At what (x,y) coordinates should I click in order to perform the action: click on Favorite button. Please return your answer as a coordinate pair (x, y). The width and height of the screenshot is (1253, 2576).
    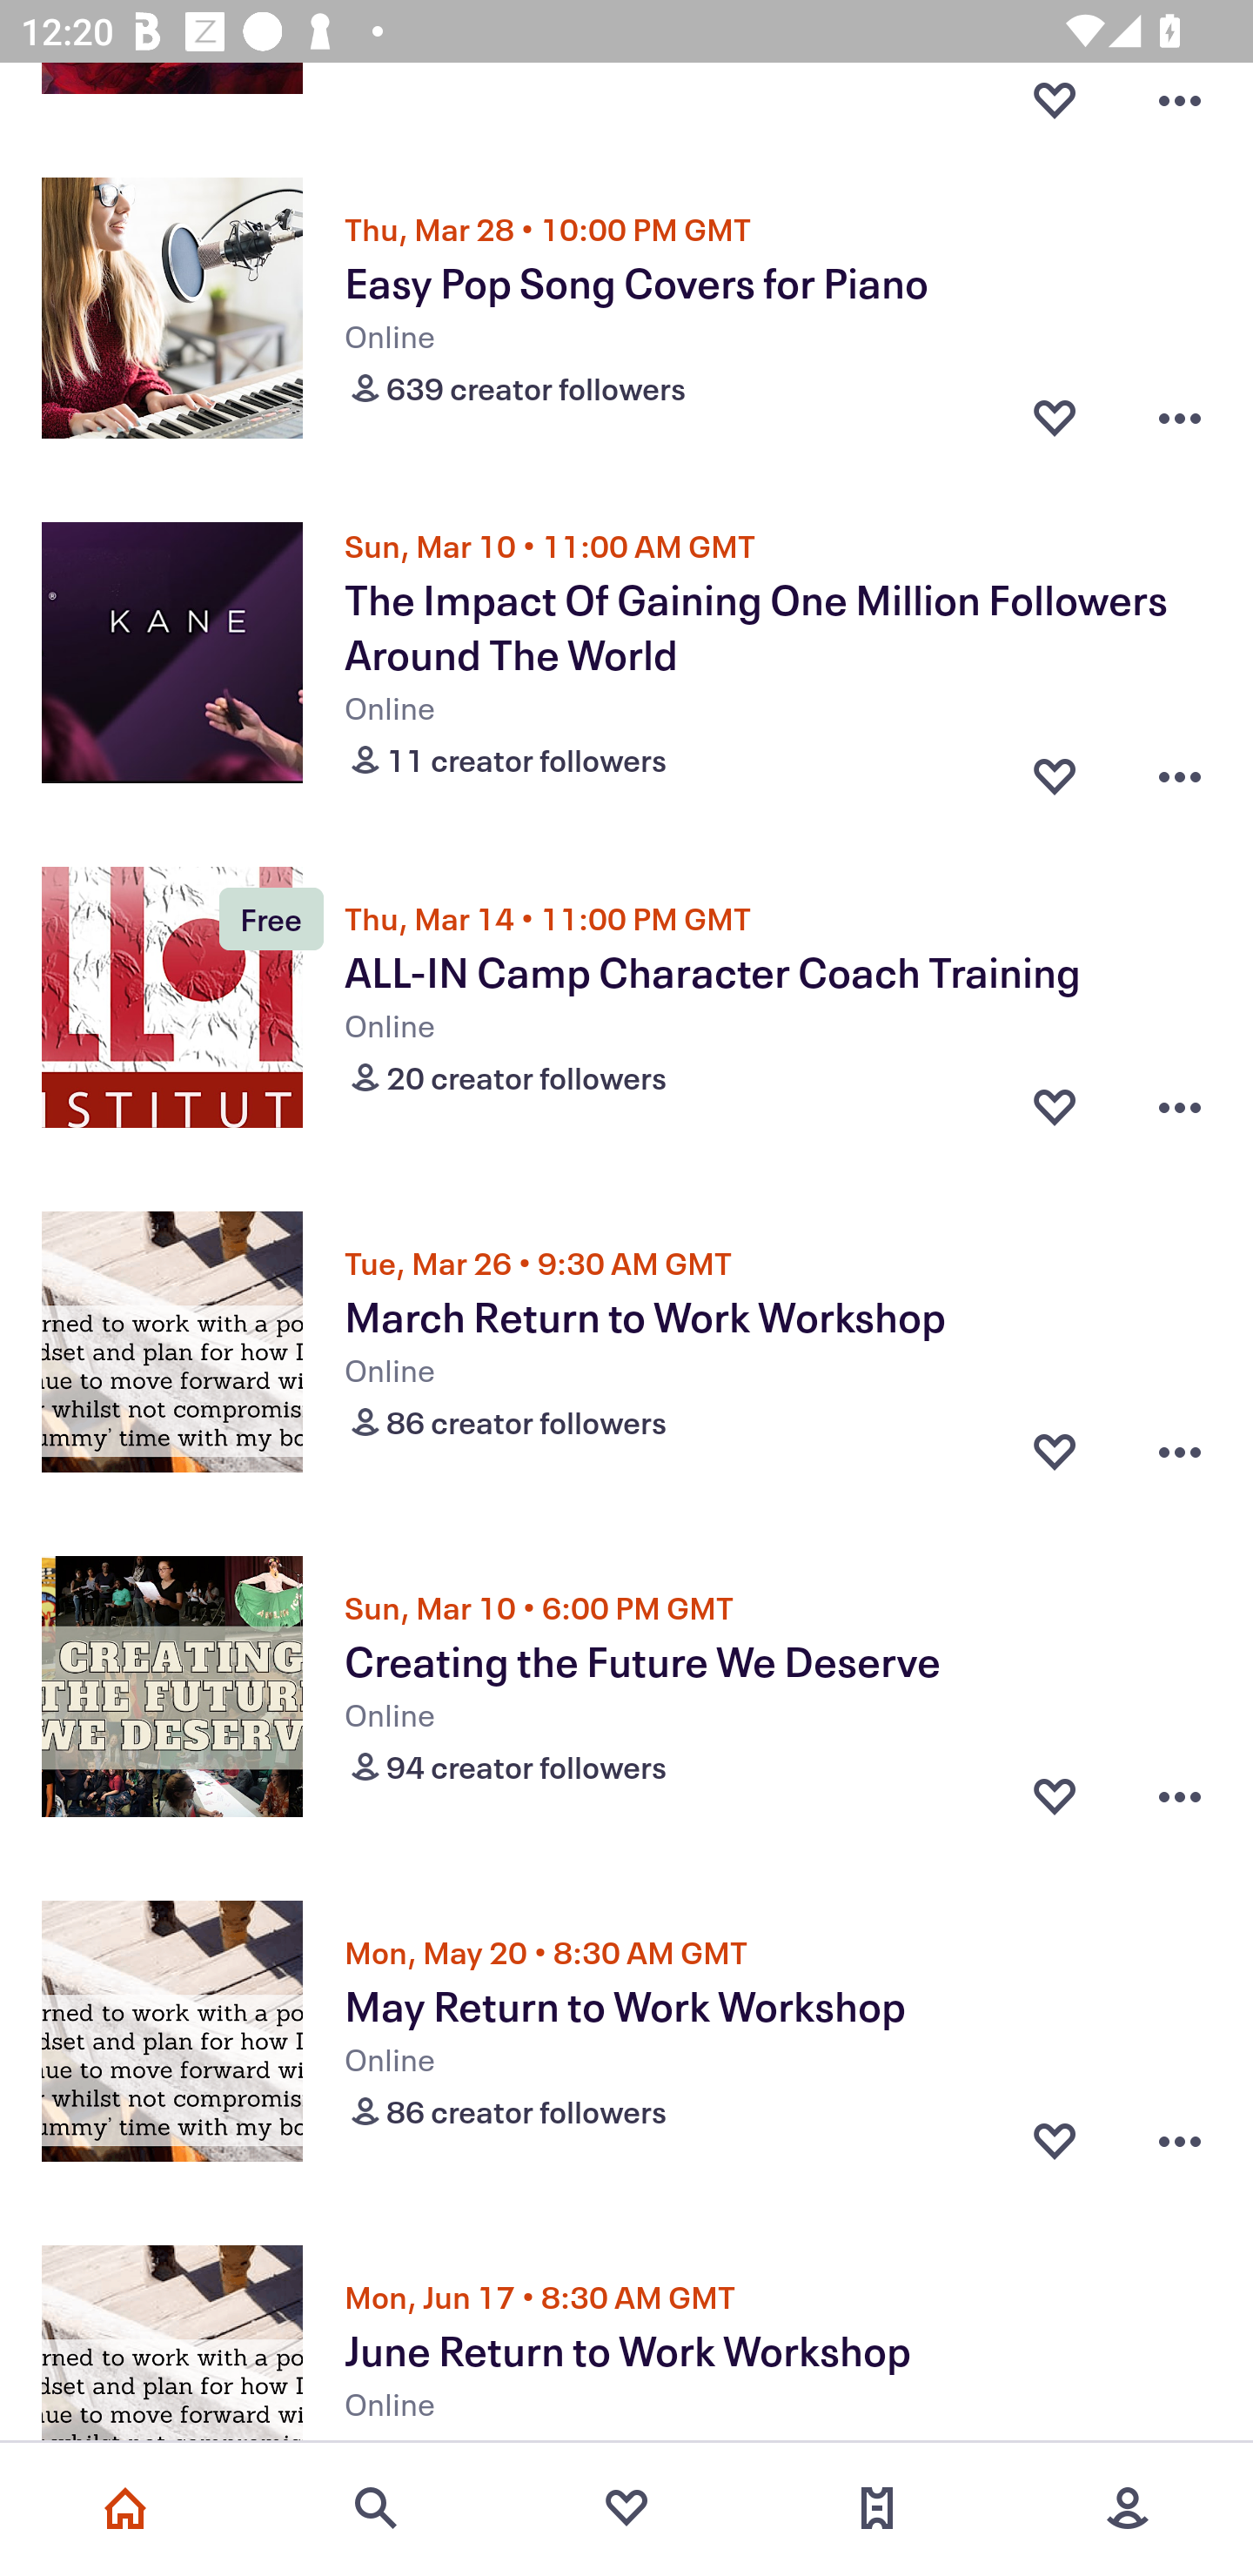
    Looking at the image, I should click on (1055, 1796).